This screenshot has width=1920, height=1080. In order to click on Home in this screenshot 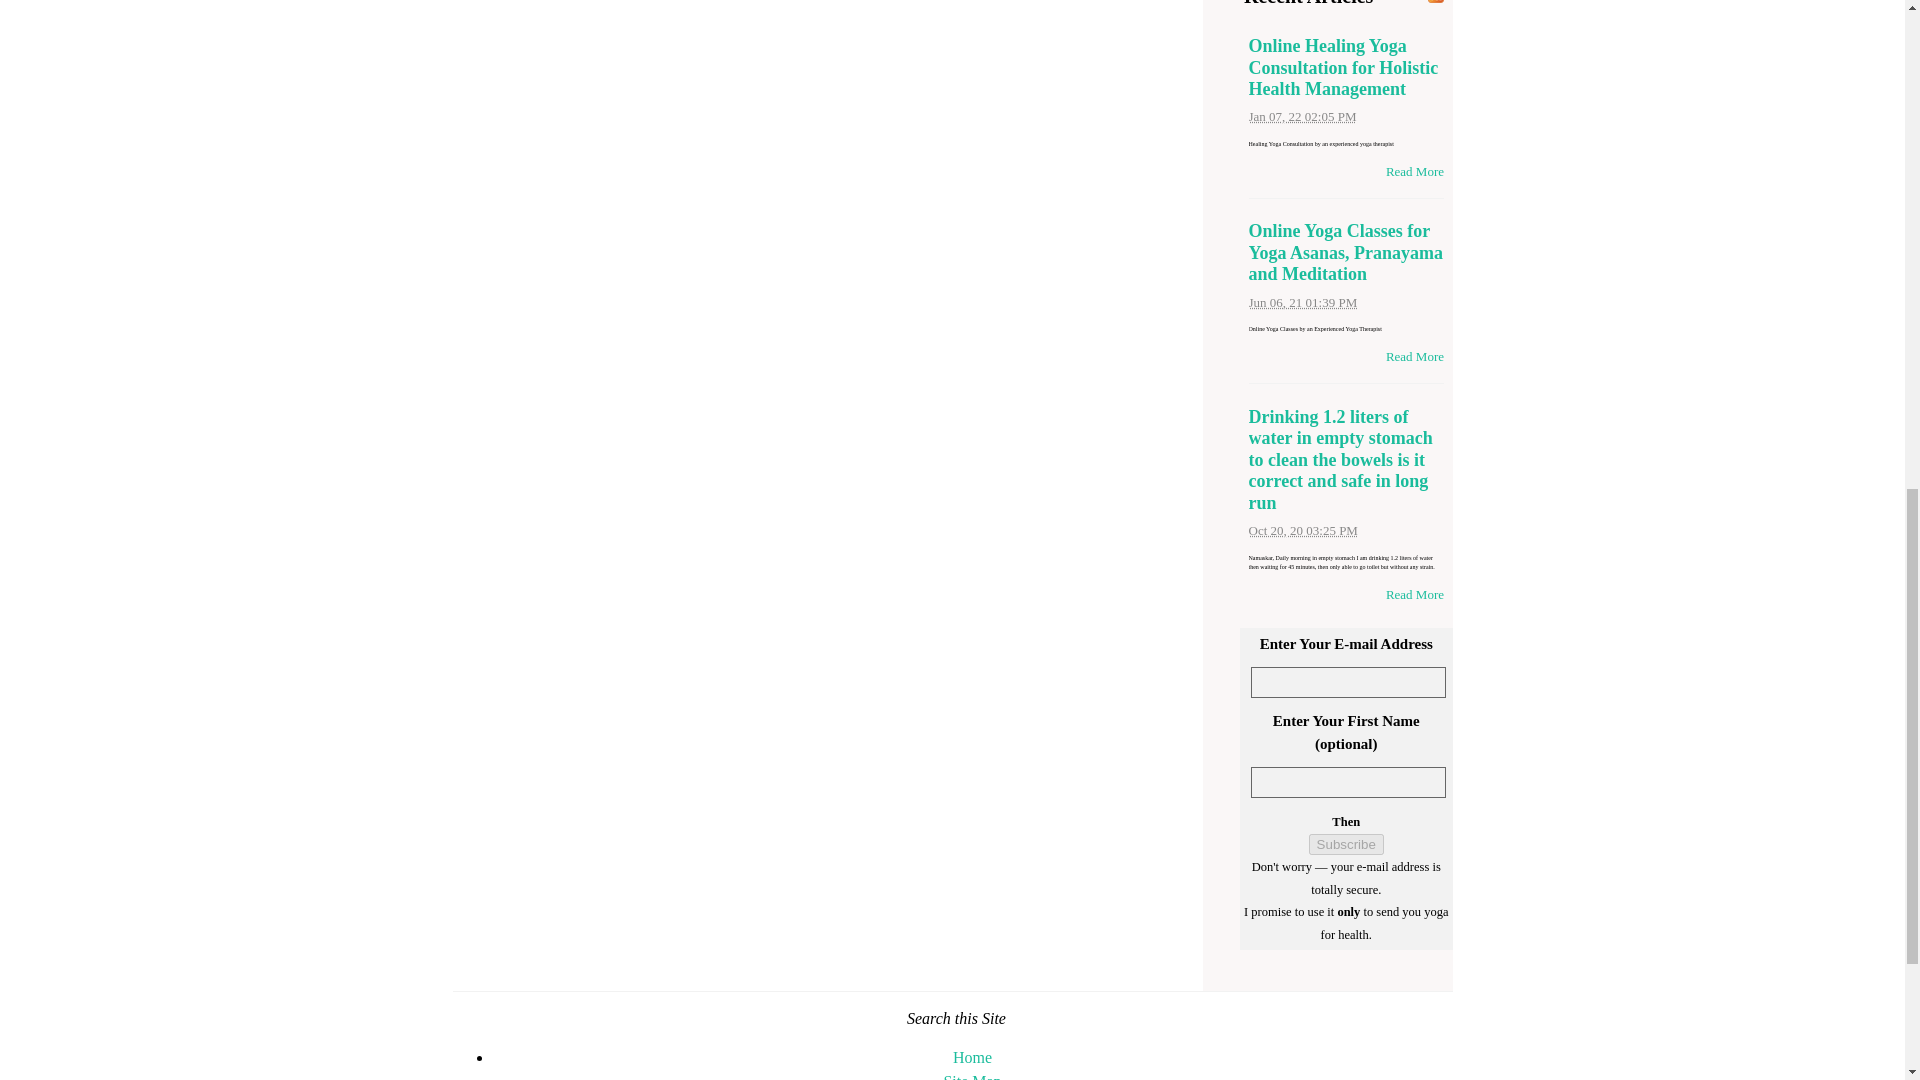, I will do `click(972, 1056)`.